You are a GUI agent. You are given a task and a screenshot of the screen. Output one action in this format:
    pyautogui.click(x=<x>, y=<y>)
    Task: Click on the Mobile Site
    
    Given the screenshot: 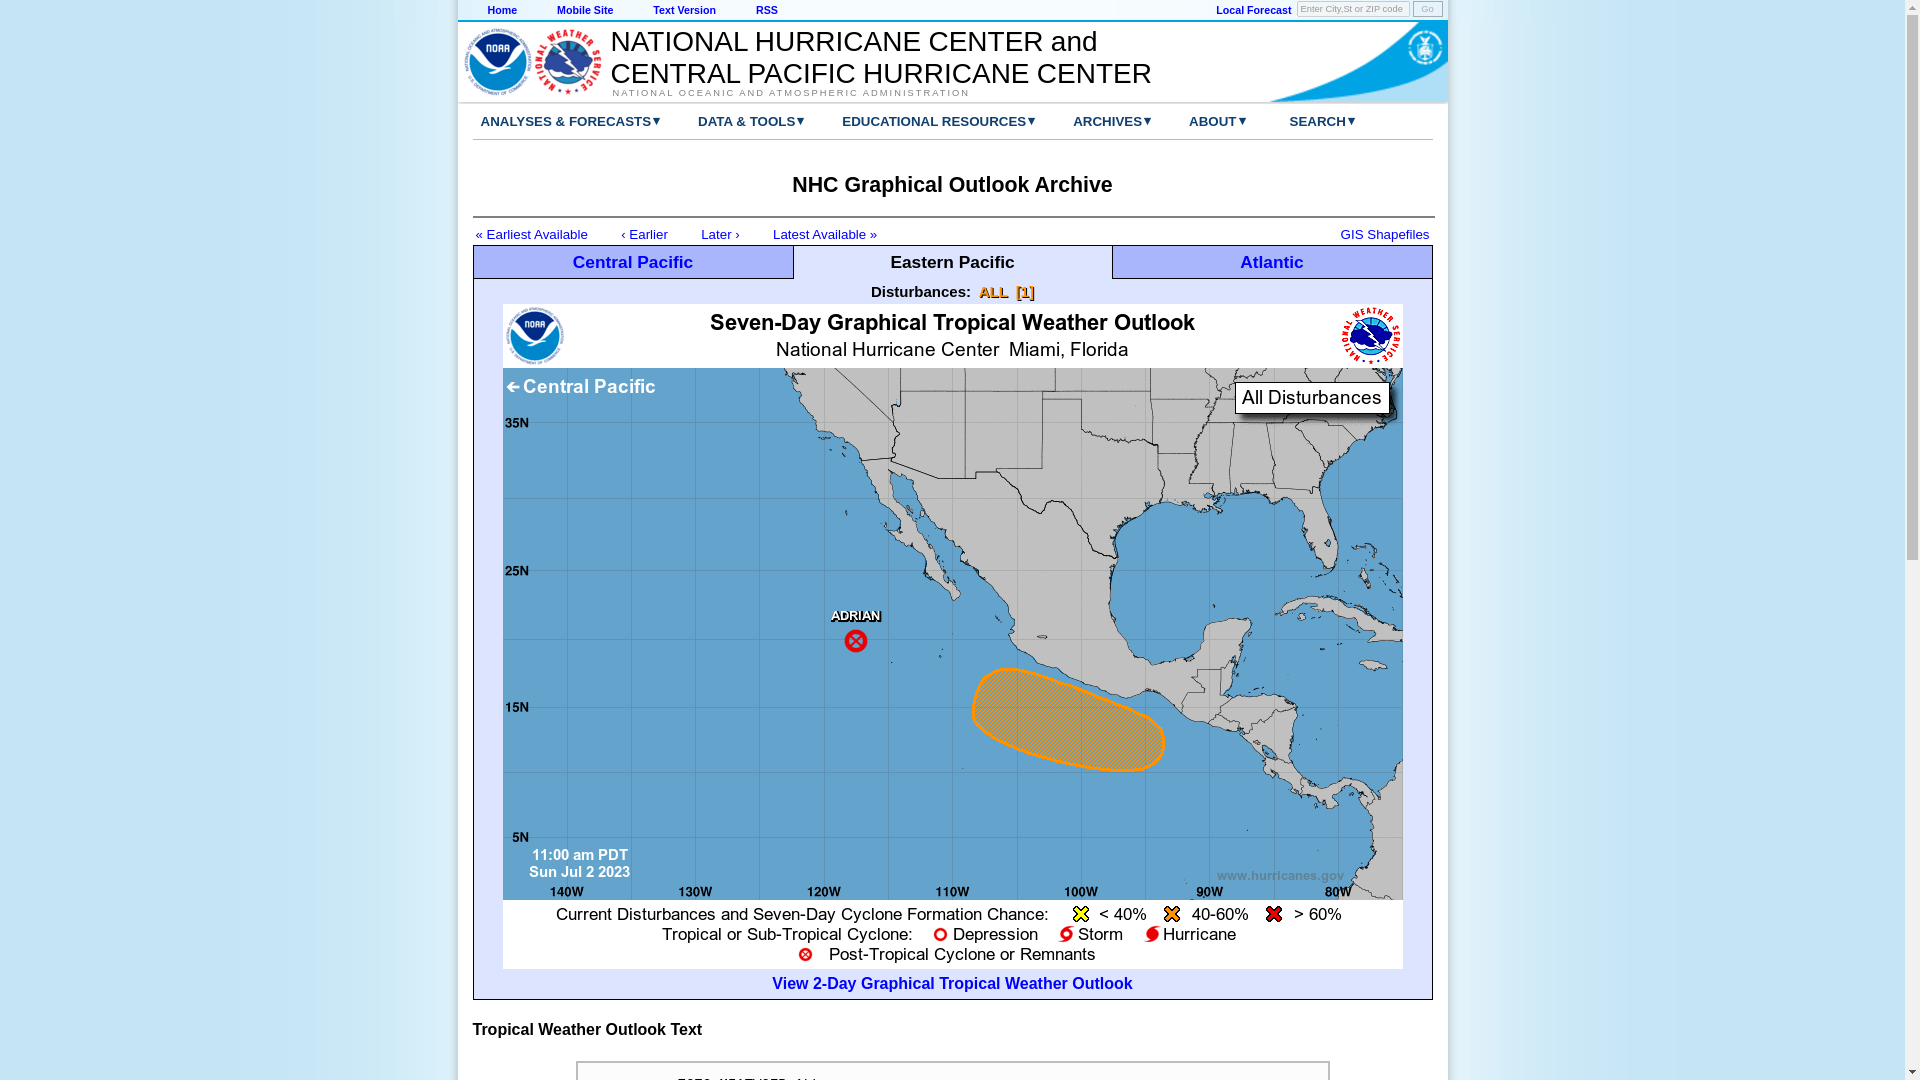 What is the action you would take?
    pyautogui.click(x=584, y=10)
    